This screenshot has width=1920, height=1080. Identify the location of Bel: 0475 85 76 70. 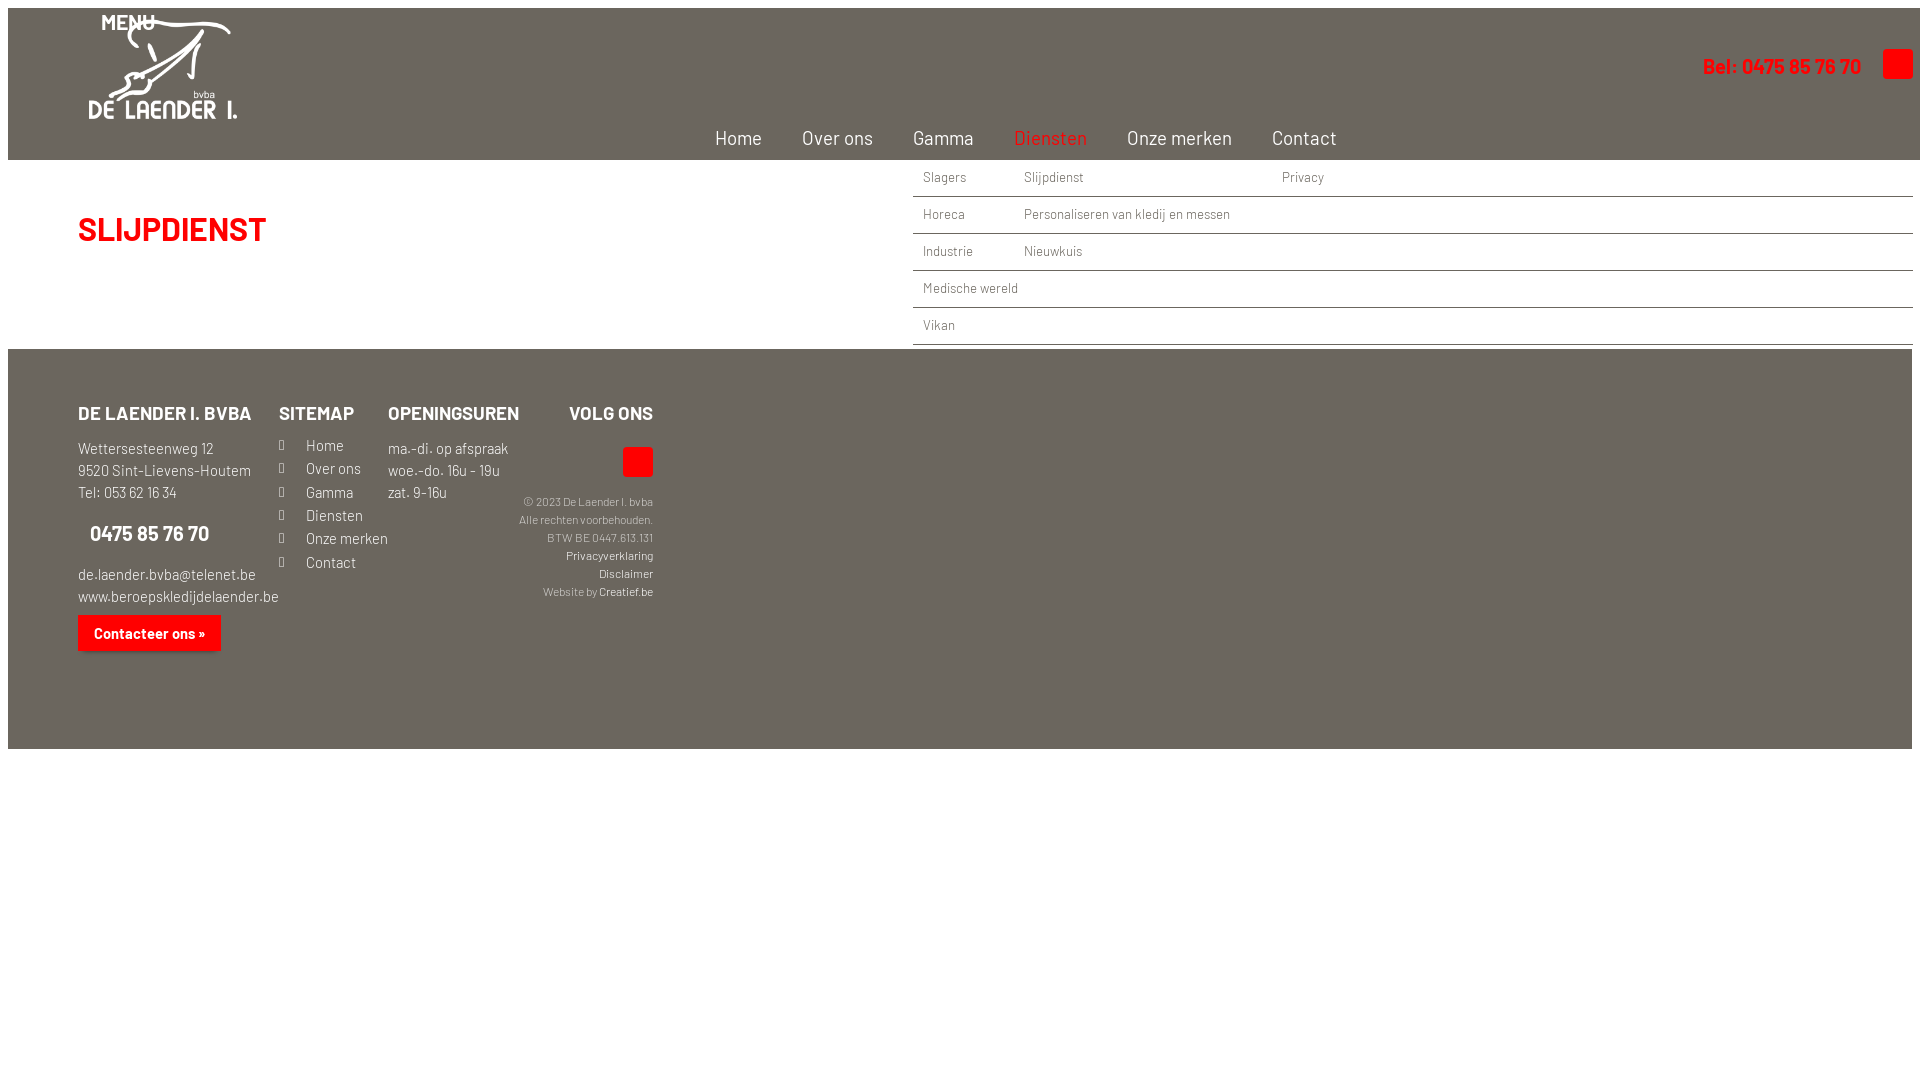
(1776, 66).